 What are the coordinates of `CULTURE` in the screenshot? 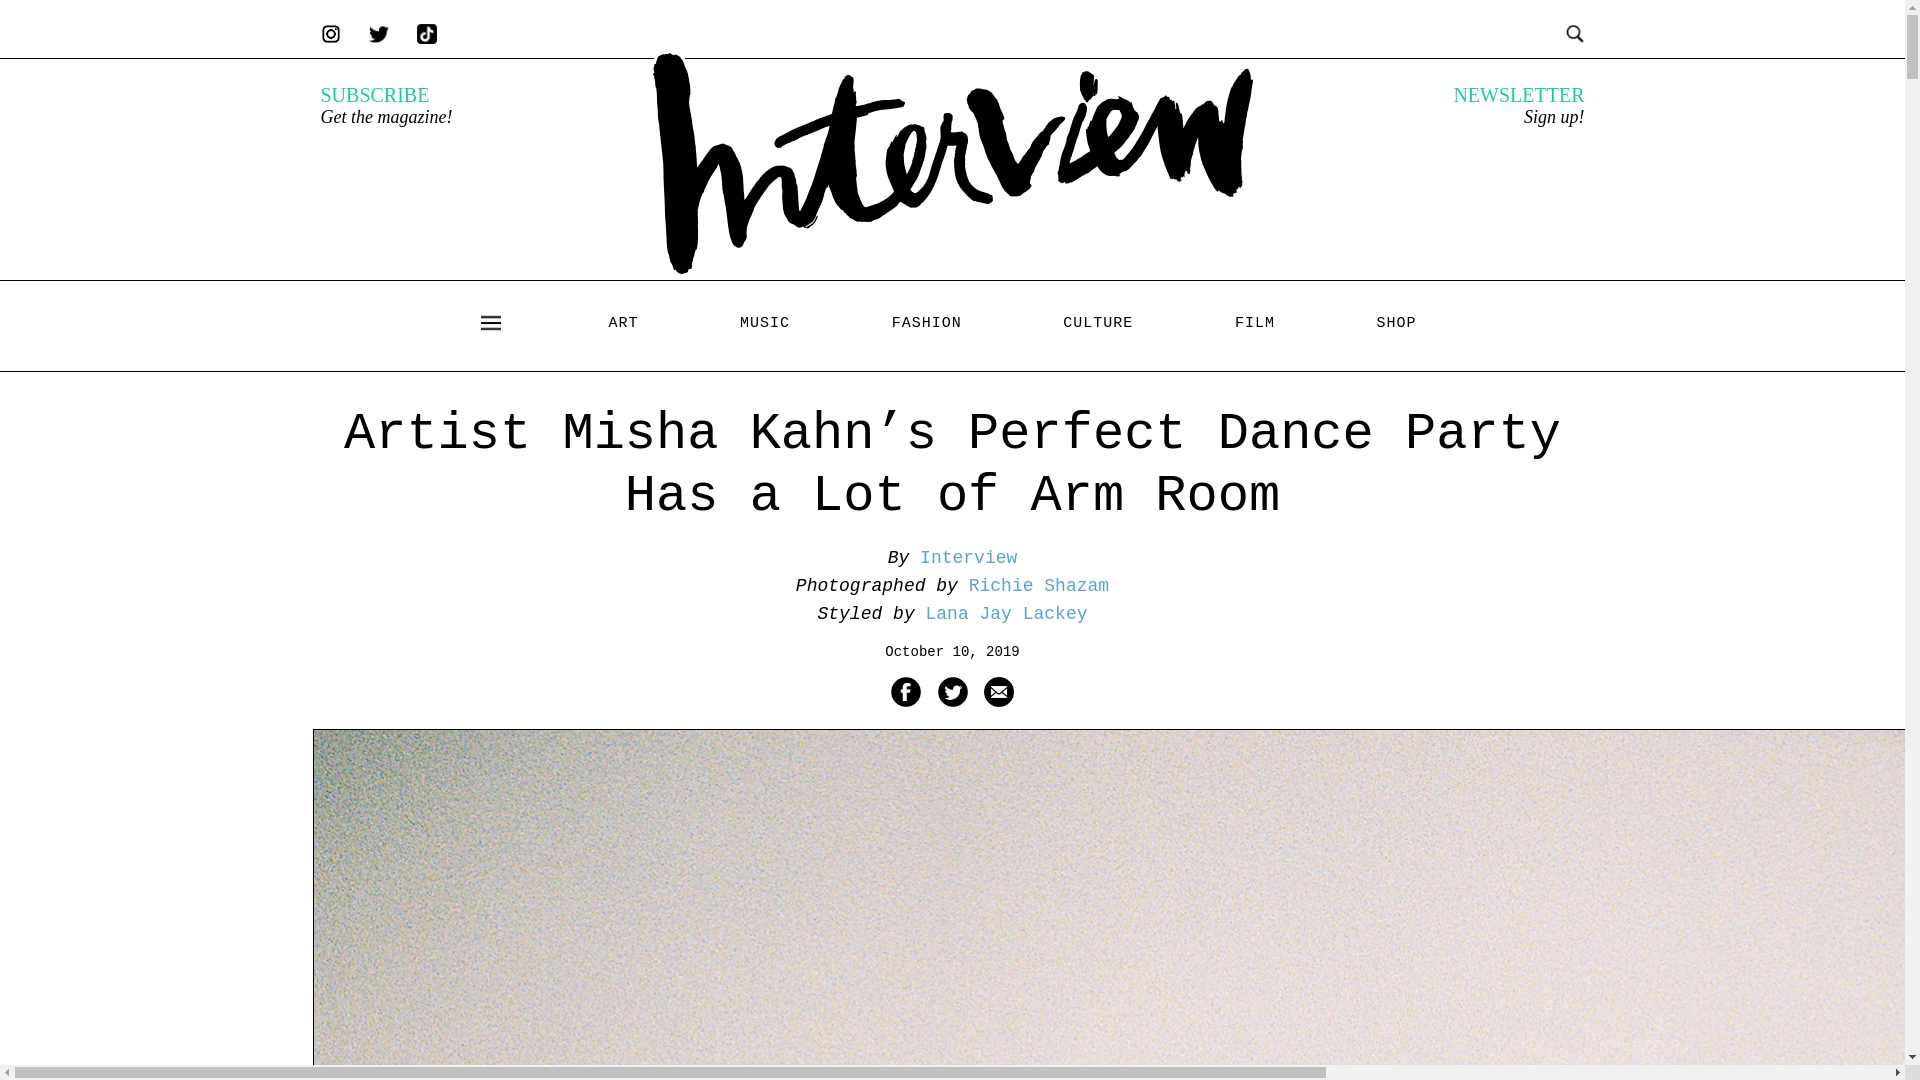 It's located at (1098, 323).